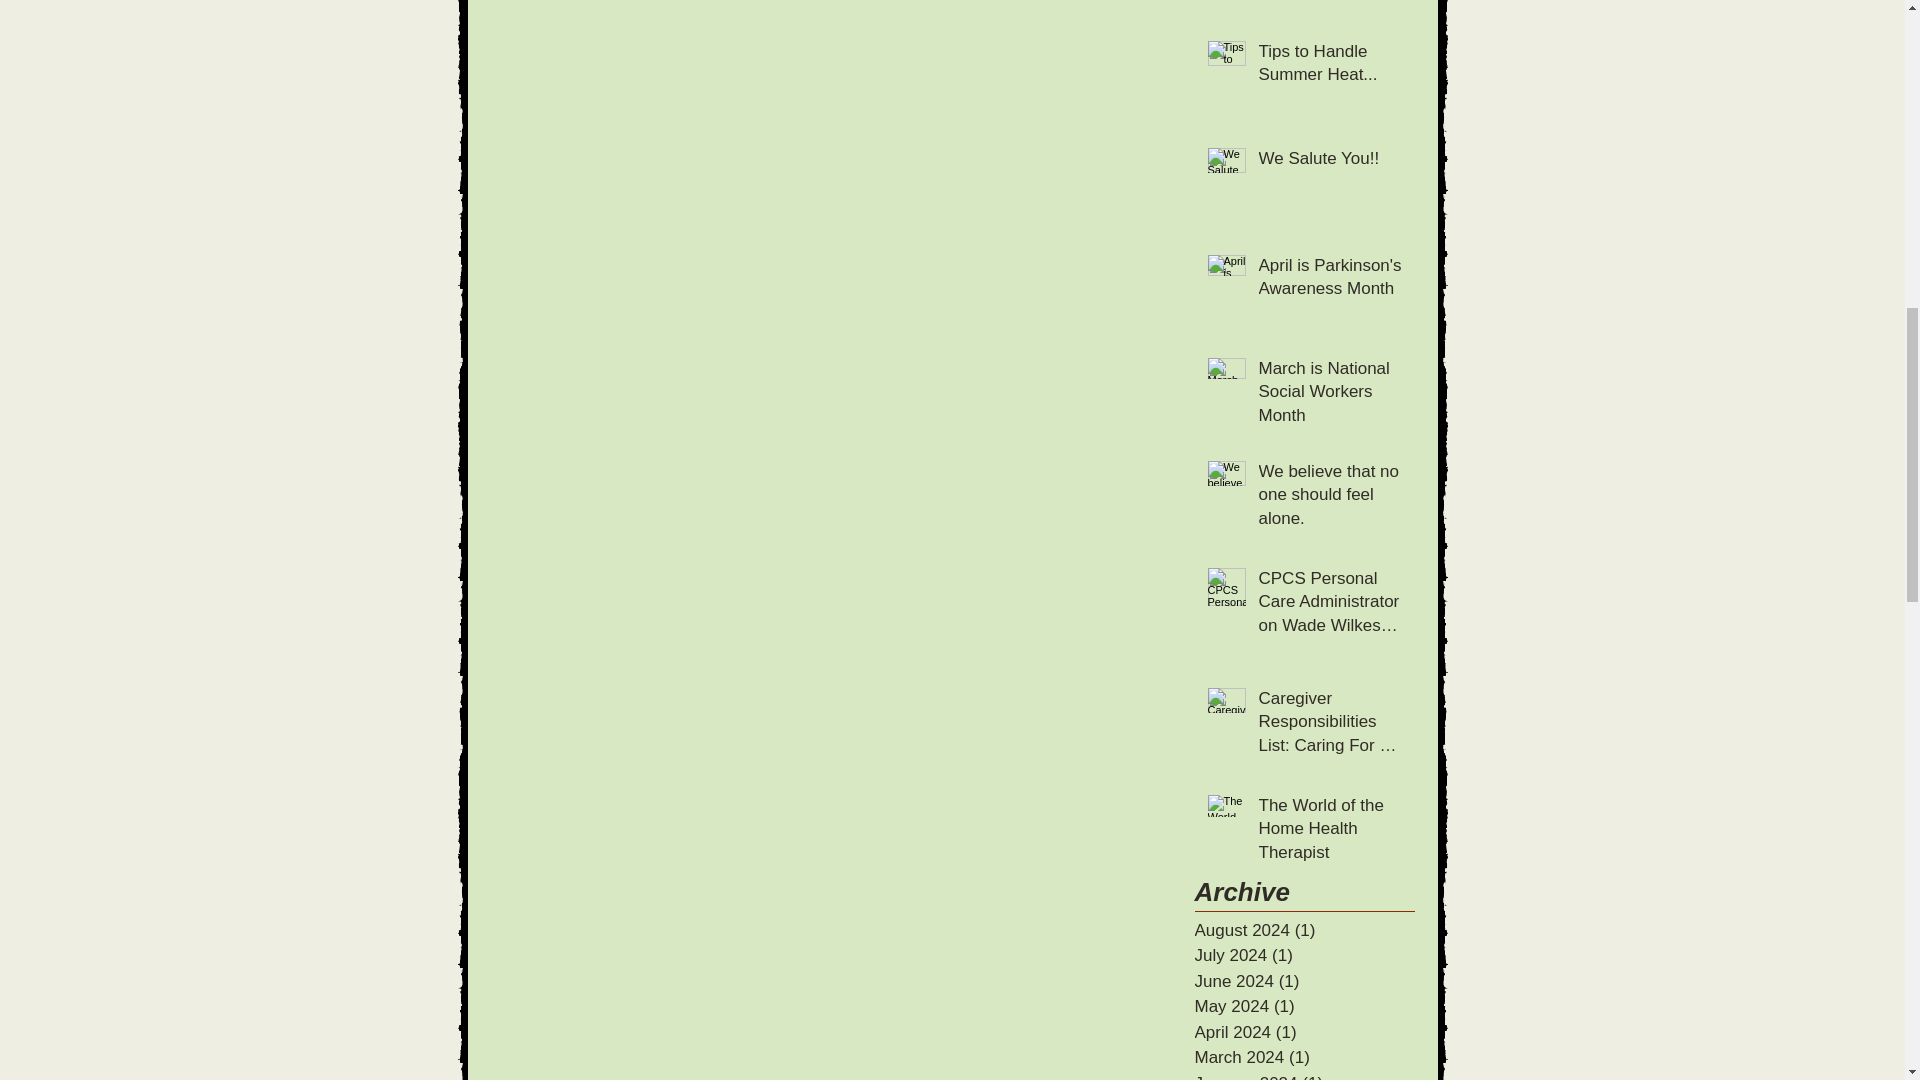  What do you see at coordinates (1329, 68) in the screenshot?
I see `Tips to Handle Summer Heat...` at bounding box center [1329, 68].